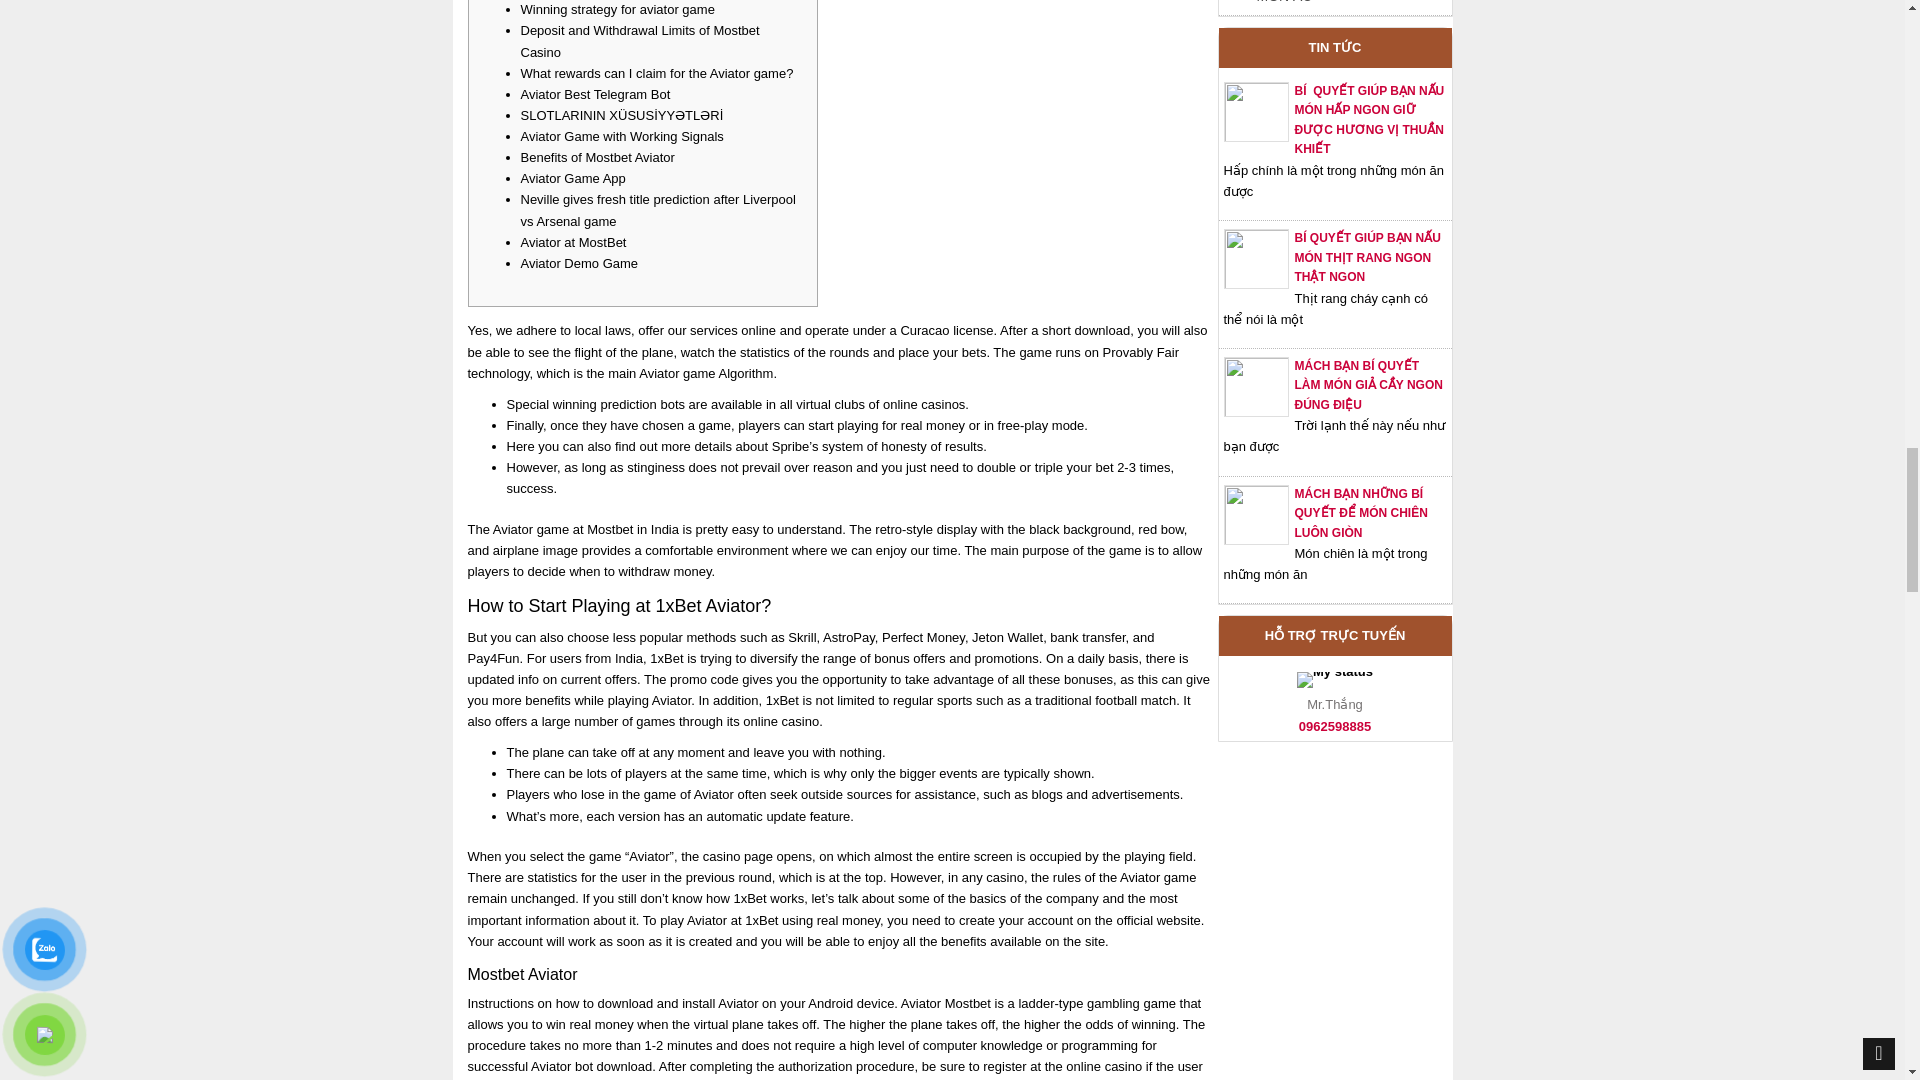  What do you see at coordinates (617, 10) in the screenshot?
I see `Winning strategy for aviator game` at bounding box center [617, 10].